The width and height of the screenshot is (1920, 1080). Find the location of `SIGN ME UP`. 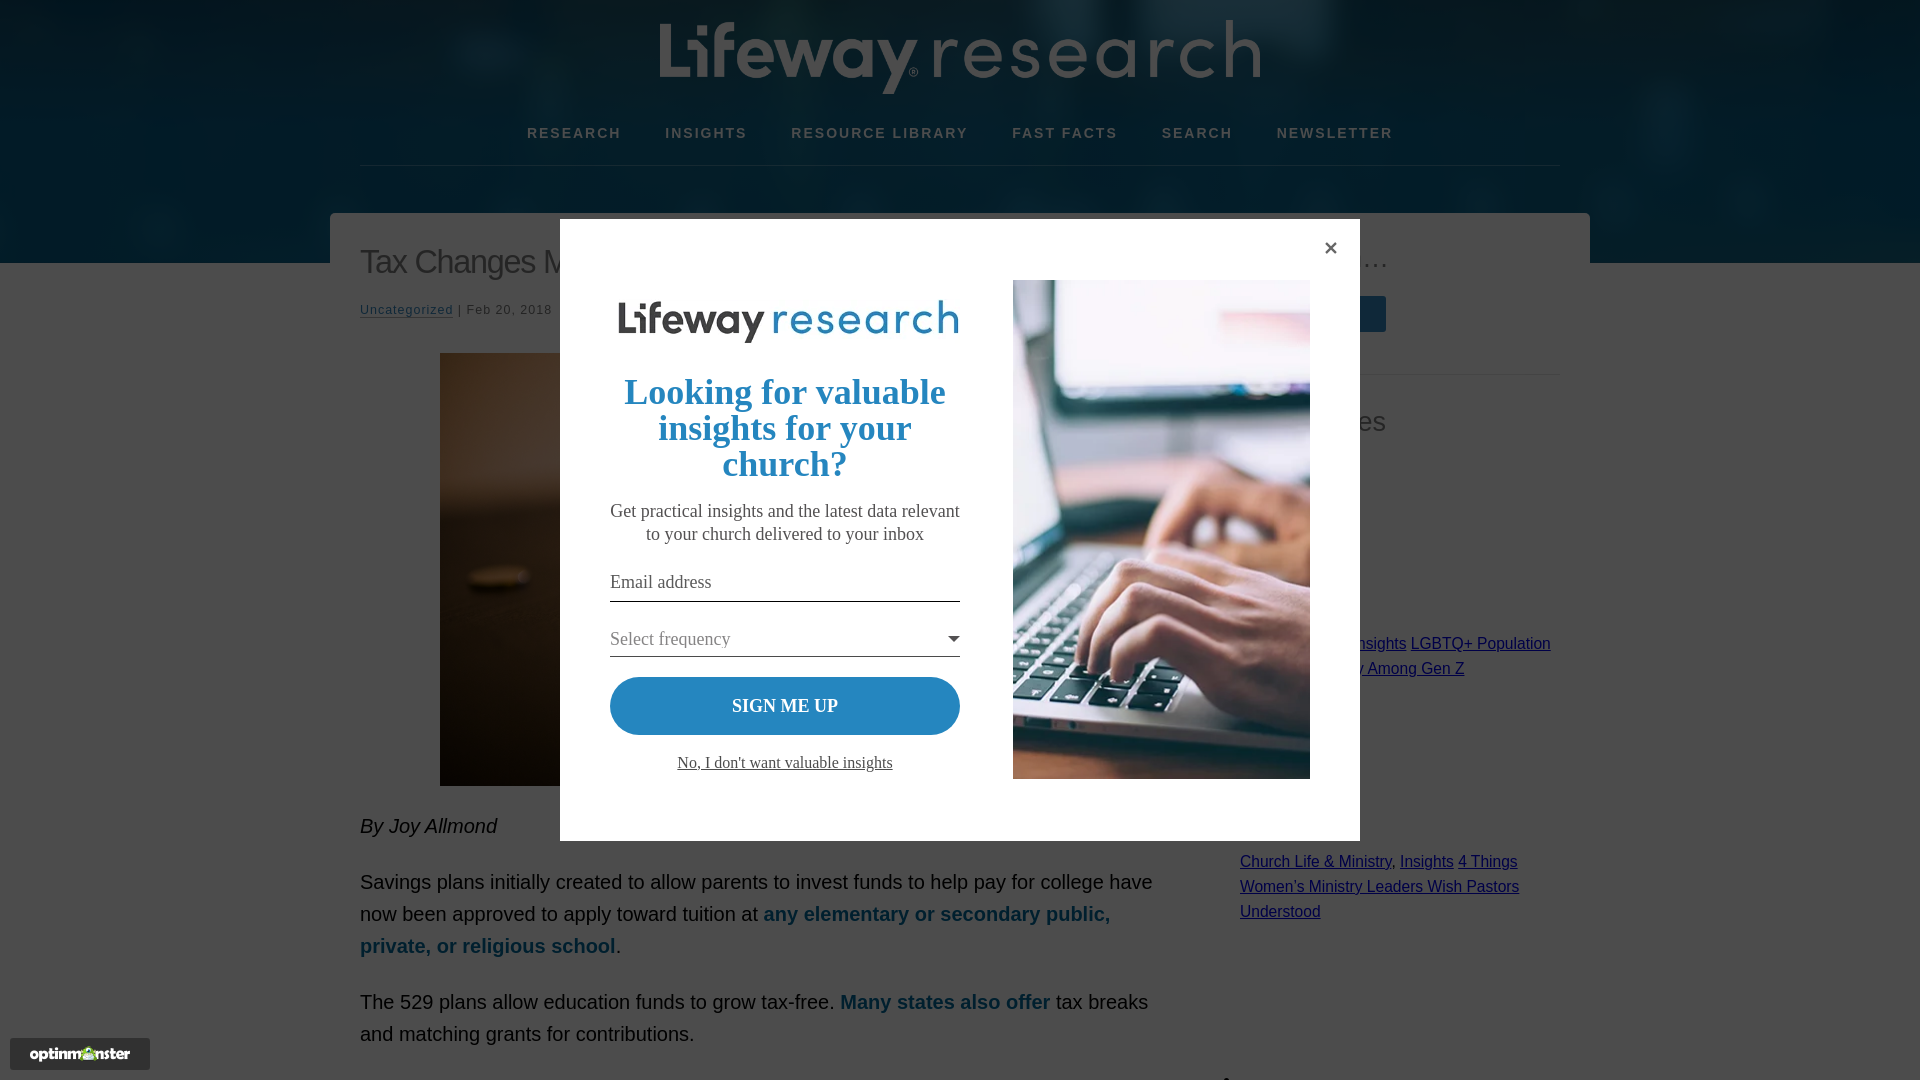

SIGN ME UP is located at coordinates (785, 705).